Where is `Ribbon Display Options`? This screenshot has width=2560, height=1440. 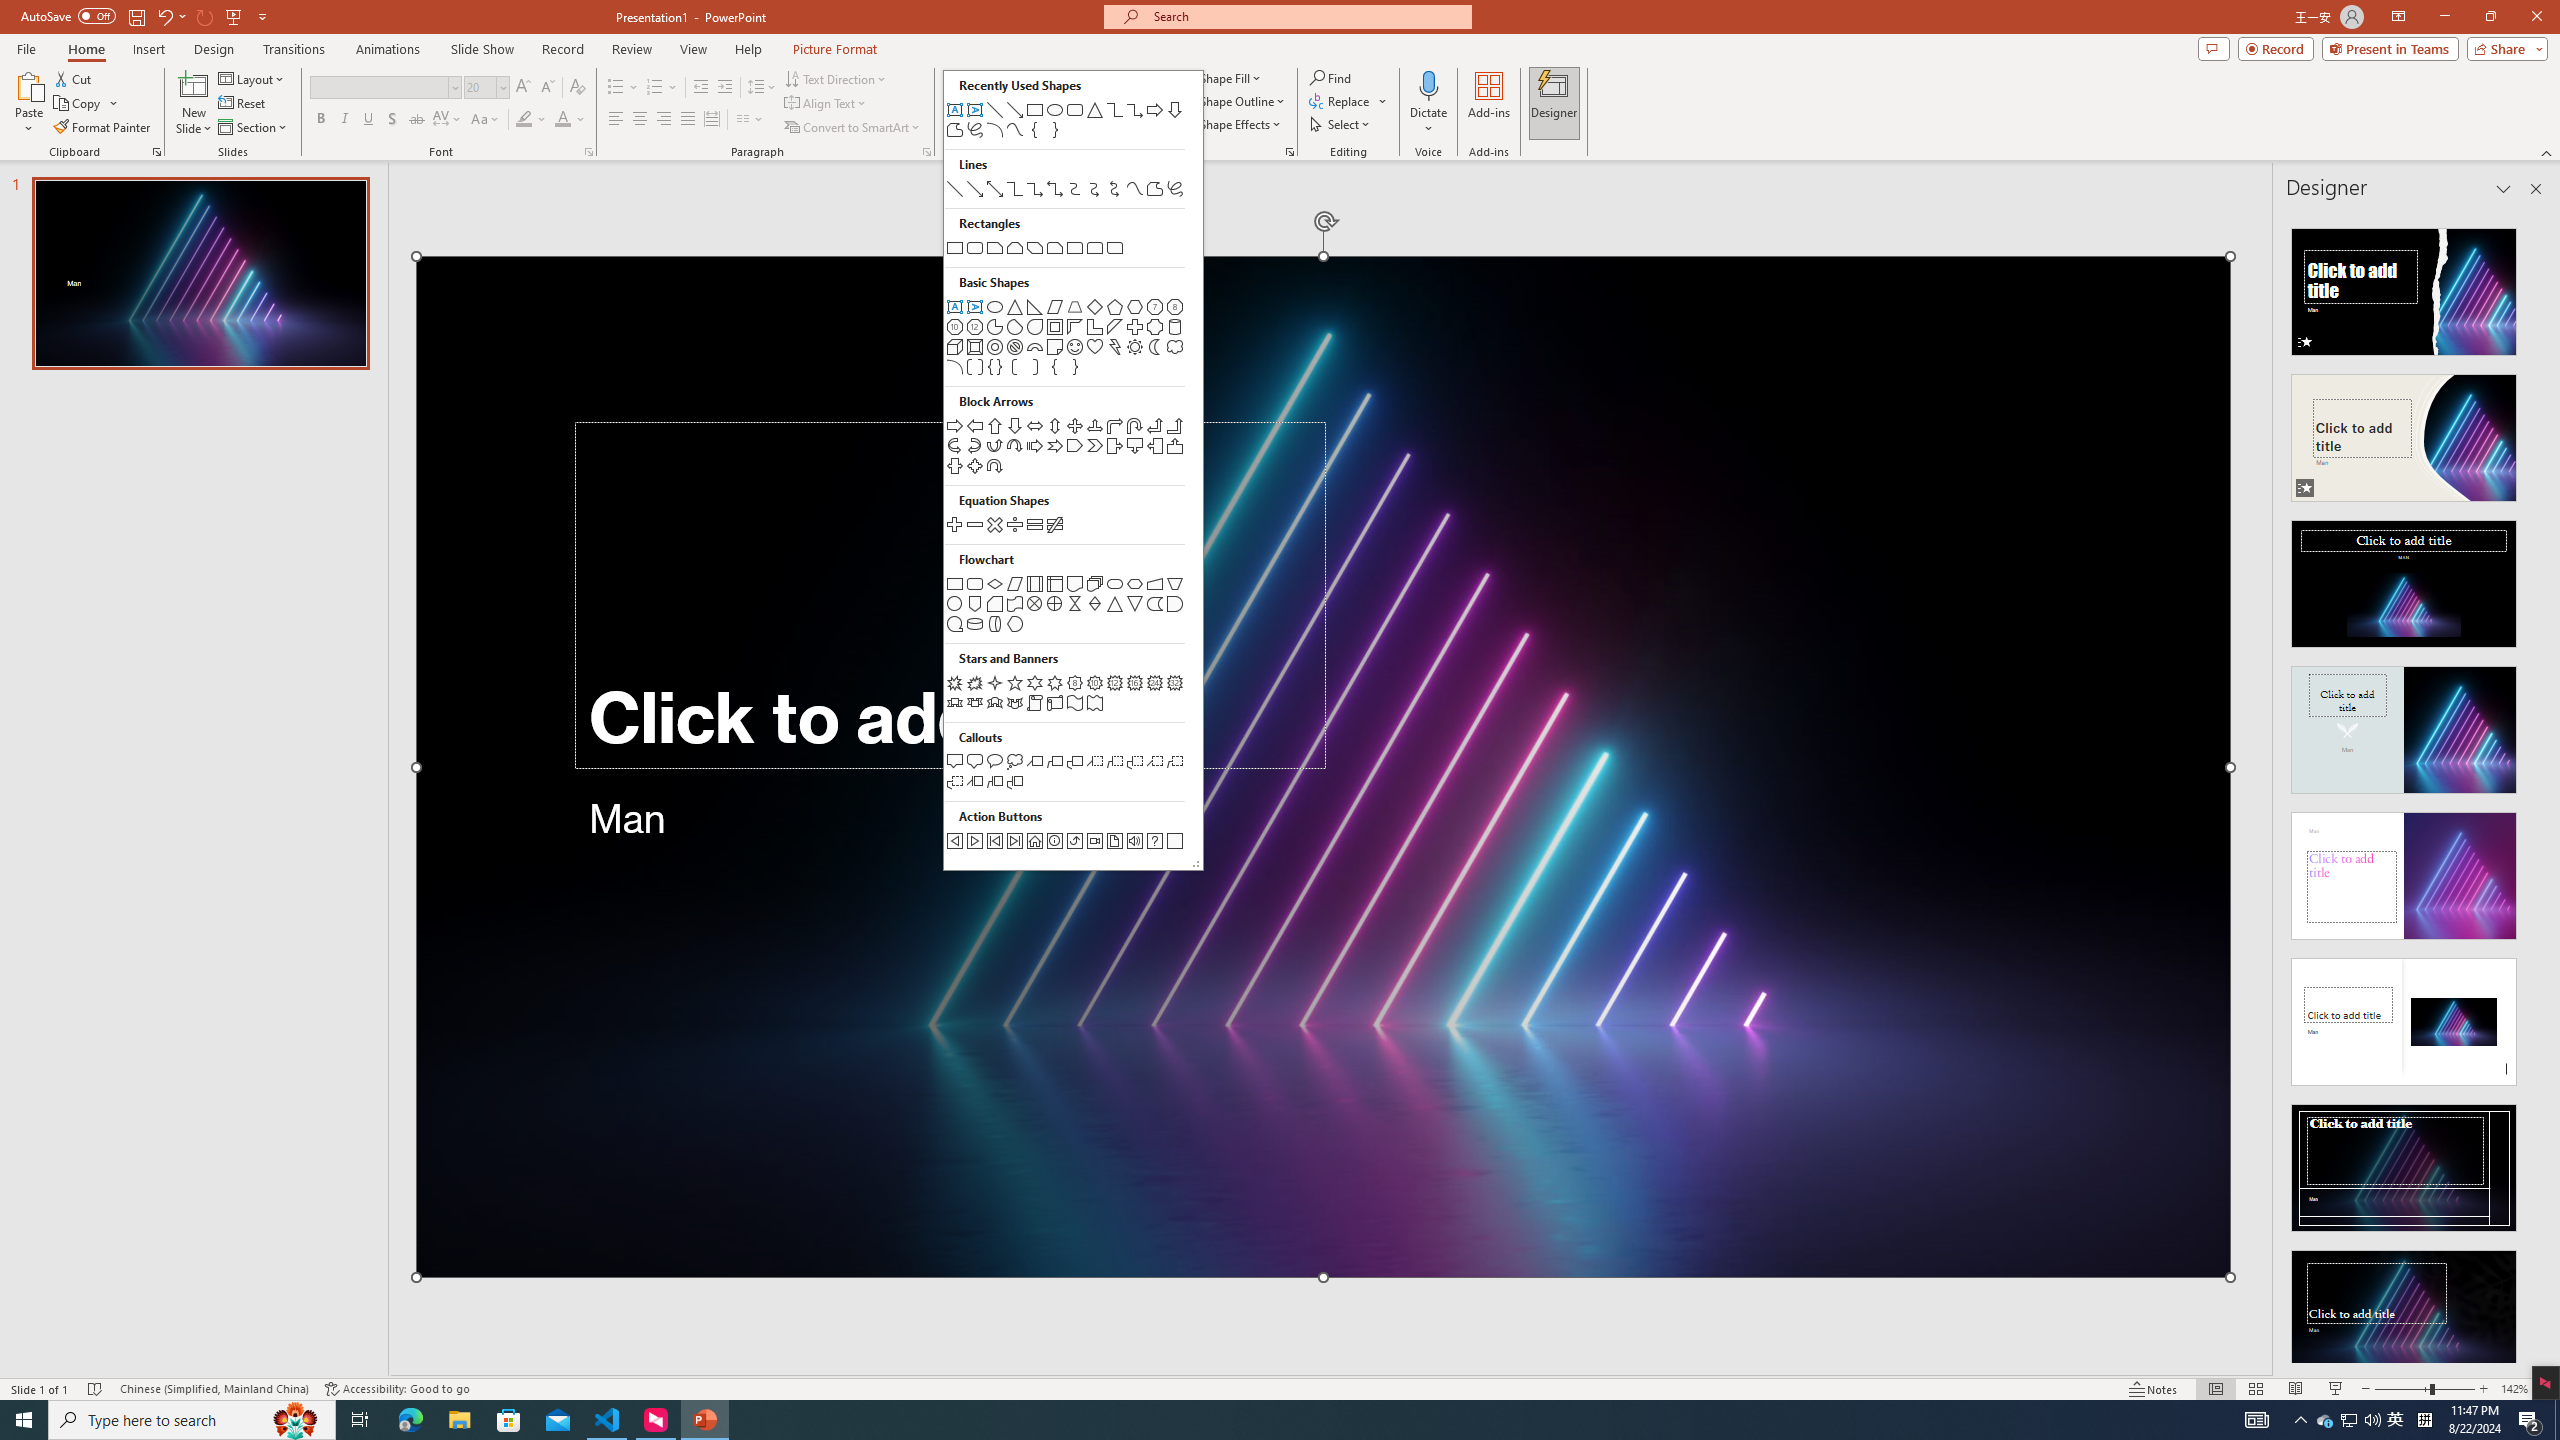 Ribbon Display Options is located at coordinates (104, 128).